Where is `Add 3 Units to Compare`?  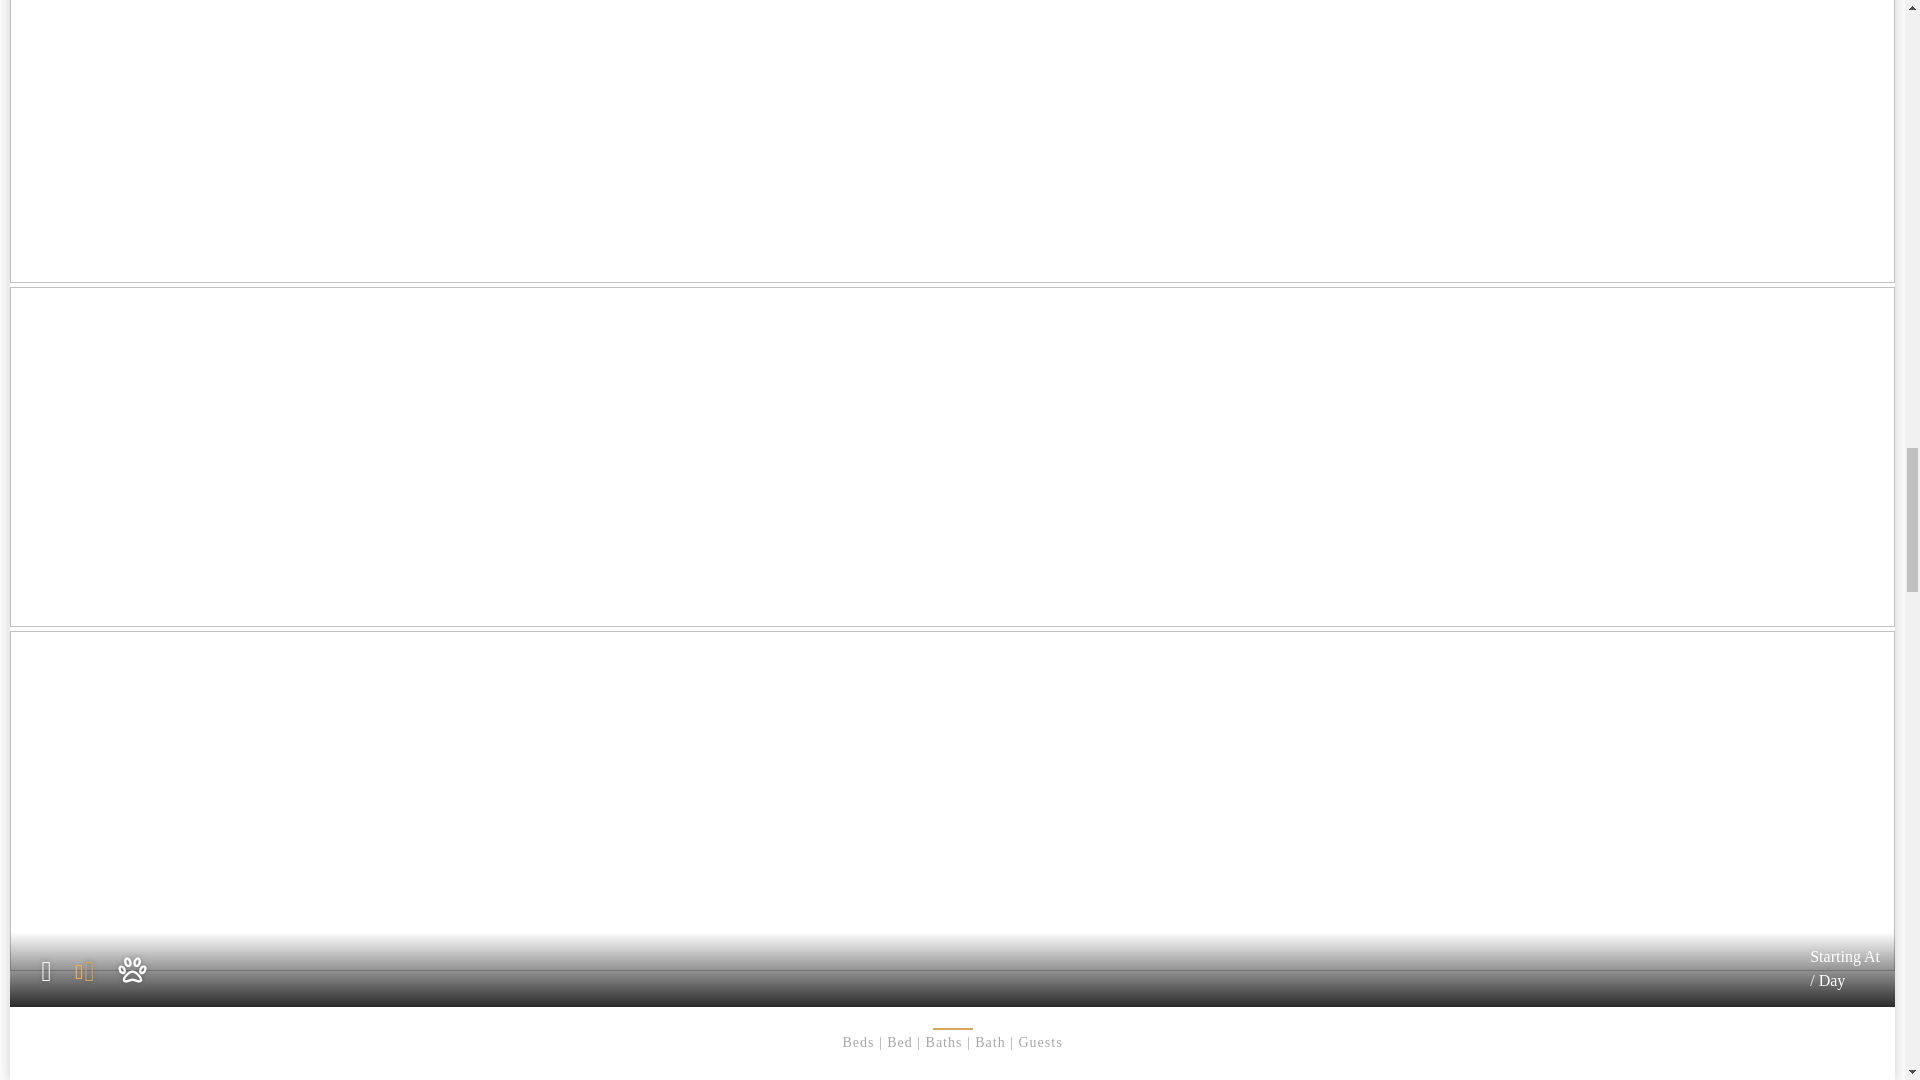
Add 3 Units to Compare is located at coordinates (99, 984).